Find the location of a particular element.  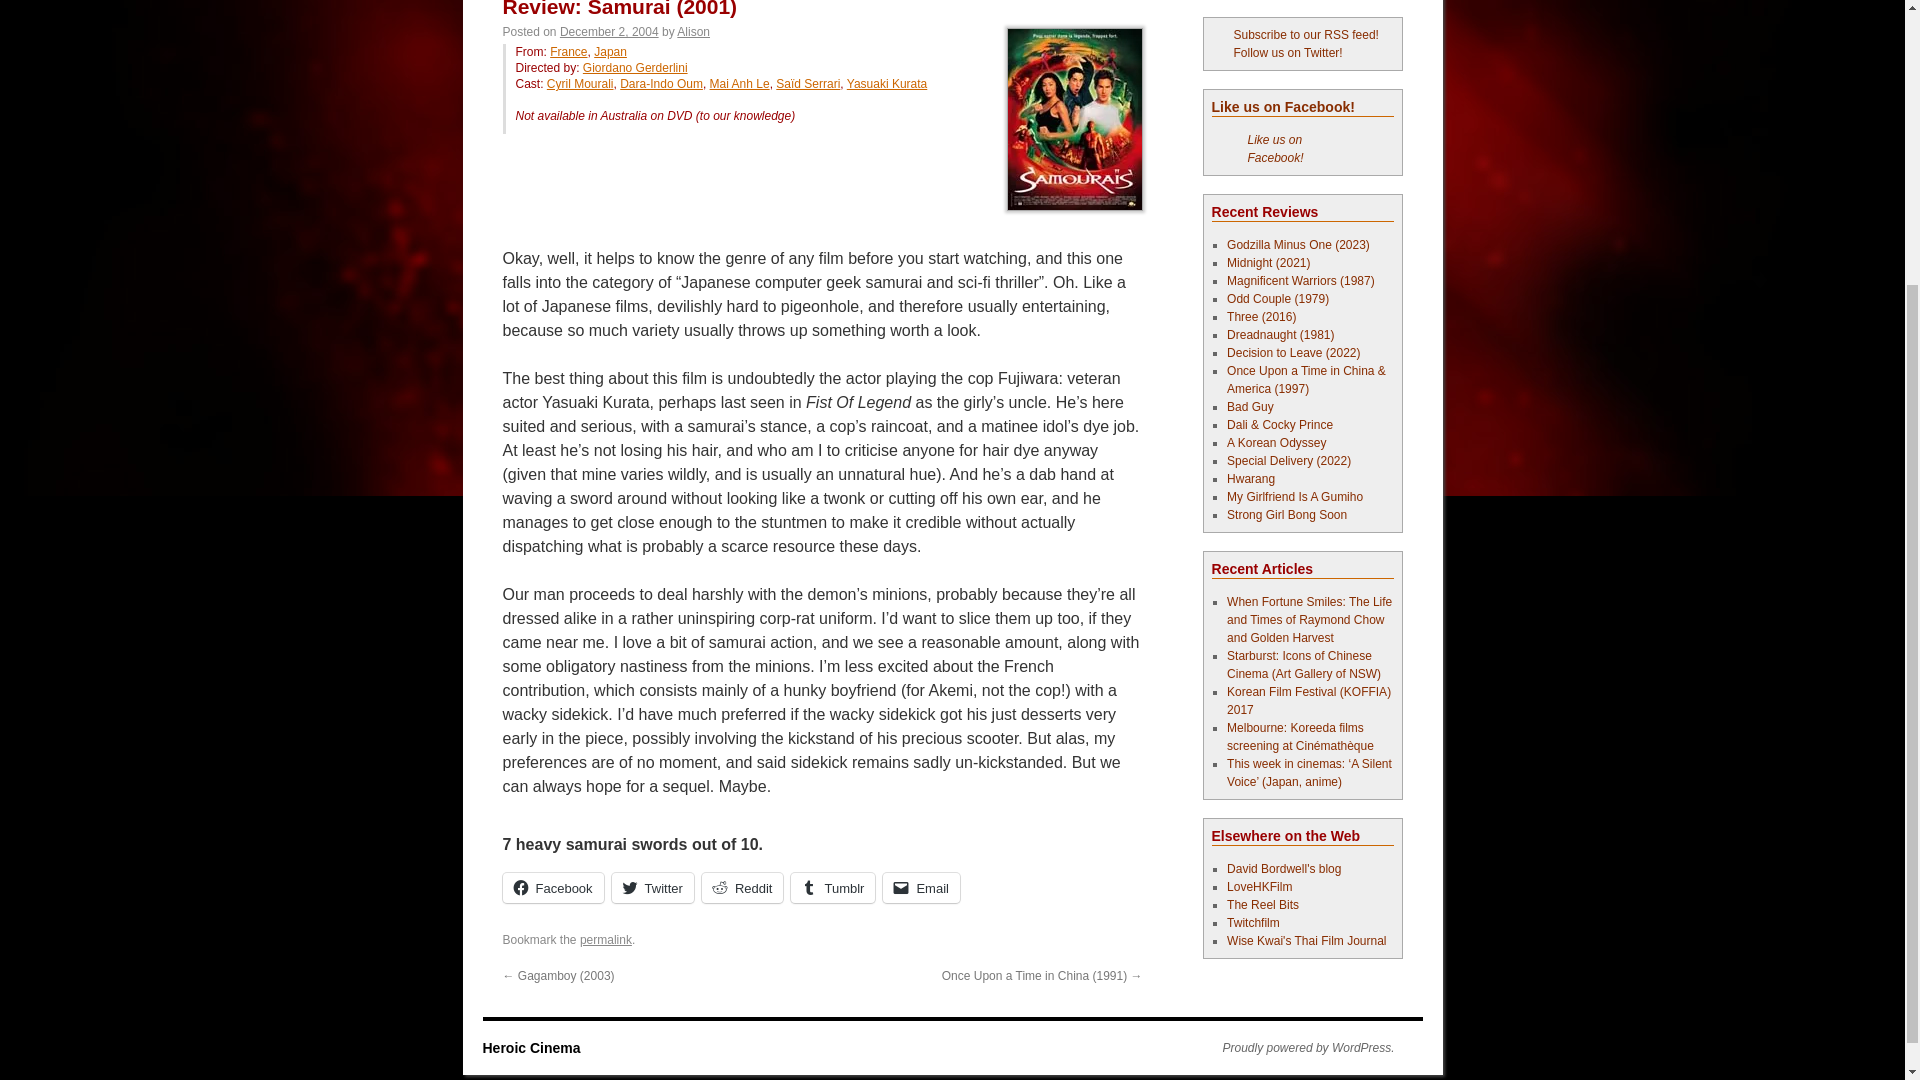

Click to share on Reddit is located at coordinates (742, 887).